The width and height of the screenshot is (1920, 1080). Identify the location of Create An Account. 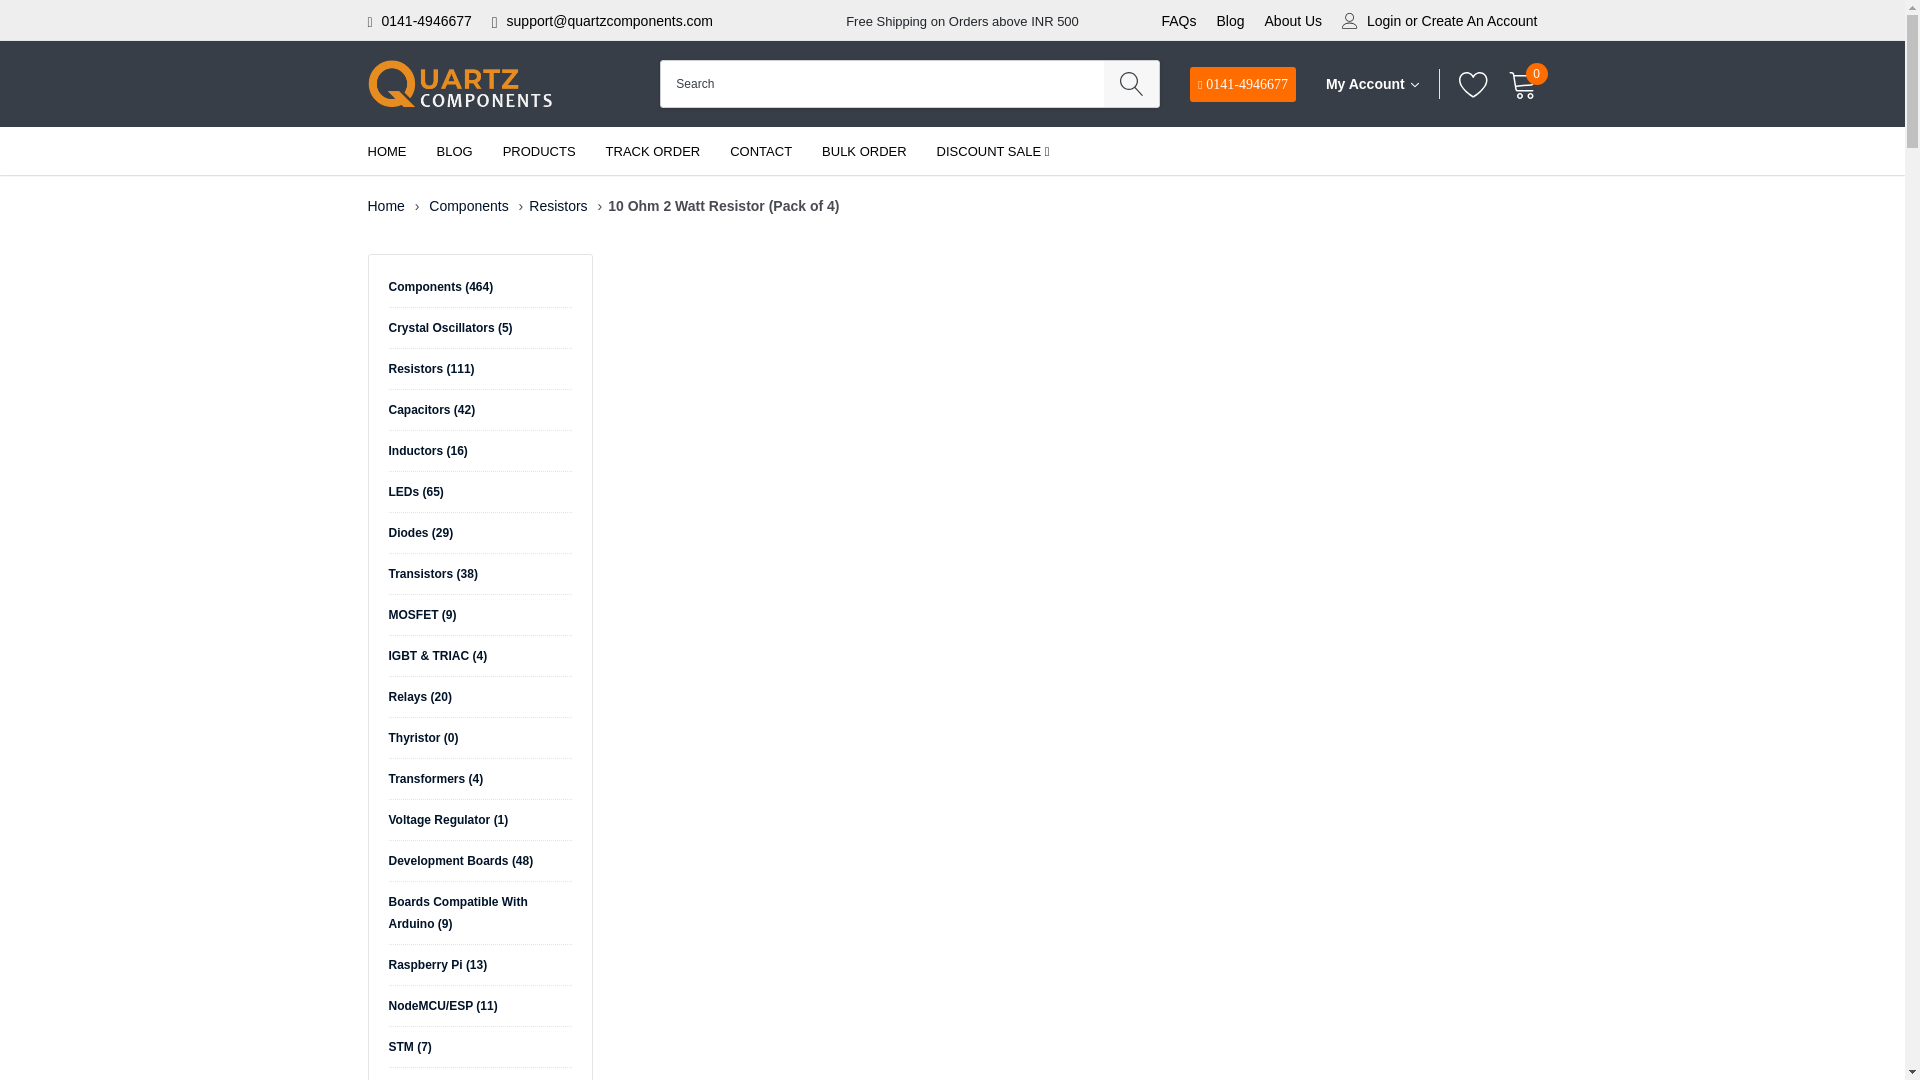
(1480, 21).